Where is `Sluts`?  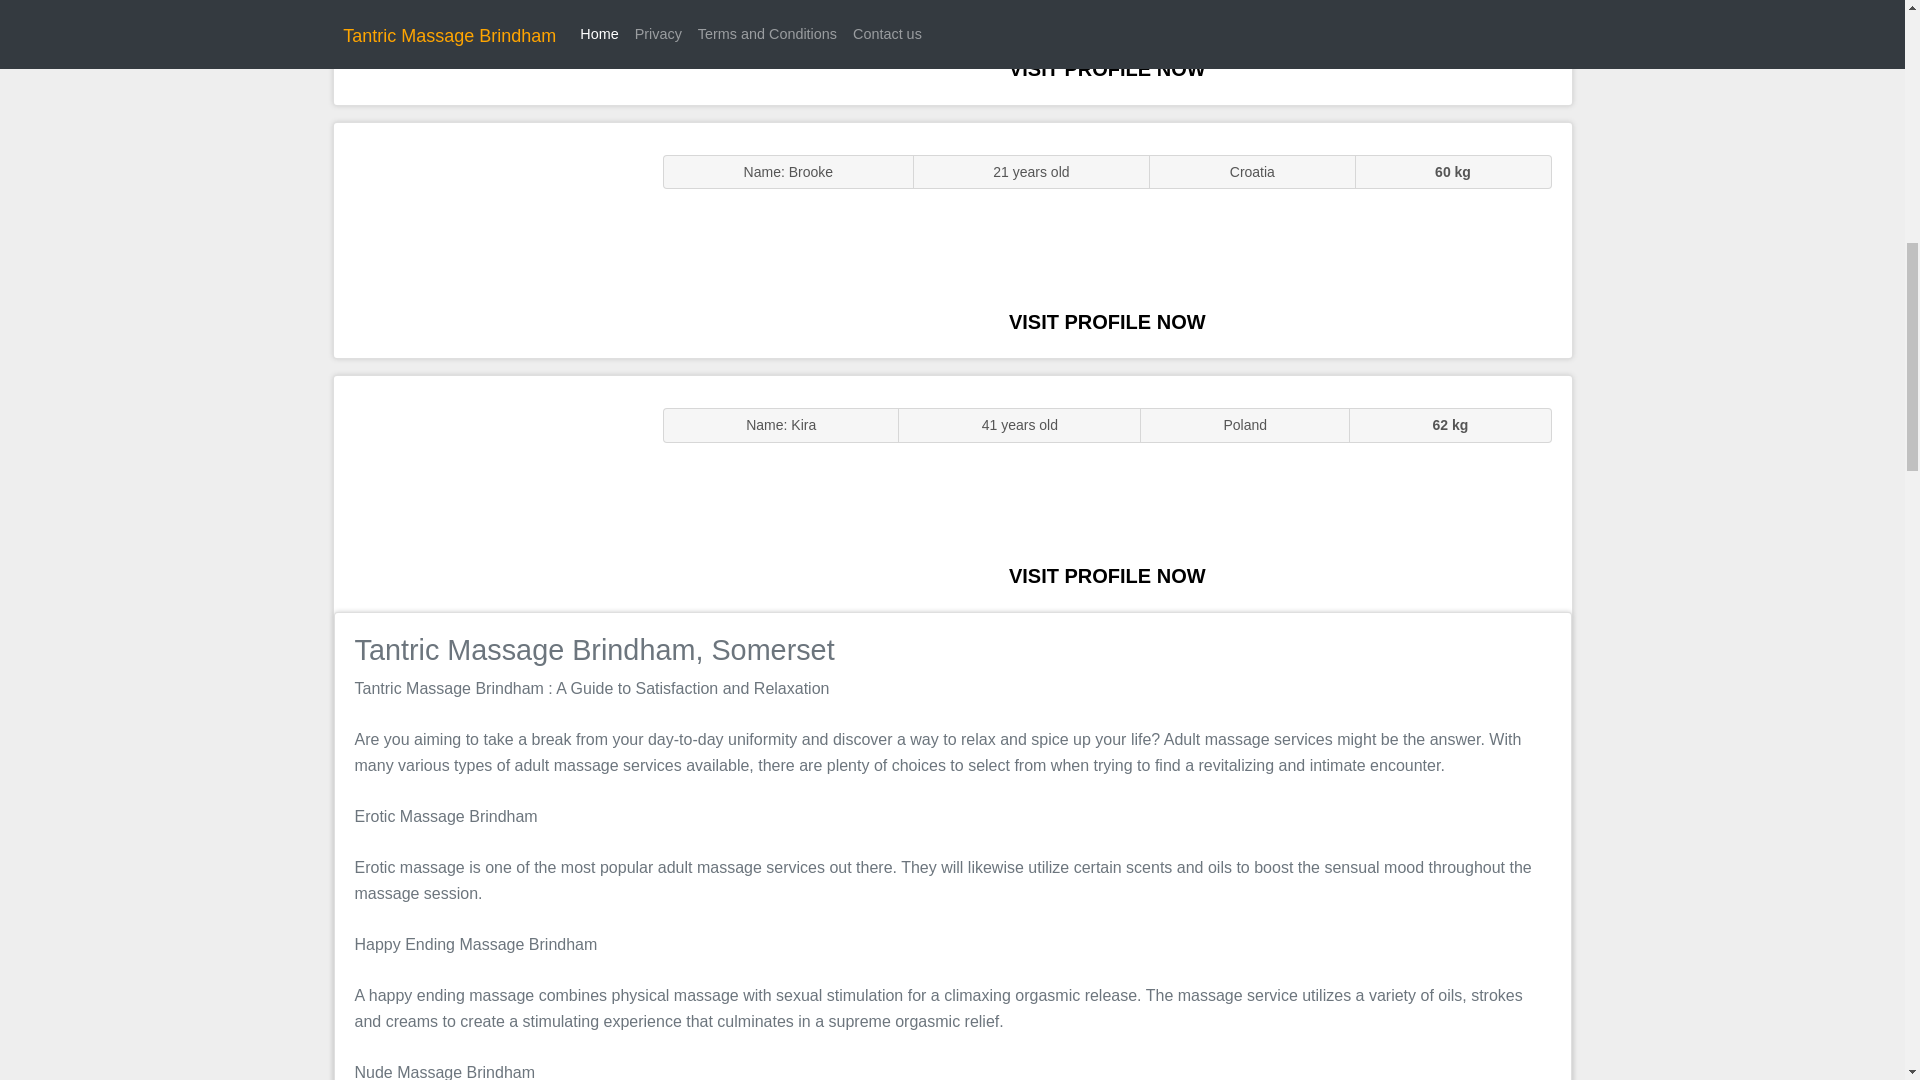
Sluts is located at coordinates (488, 52).